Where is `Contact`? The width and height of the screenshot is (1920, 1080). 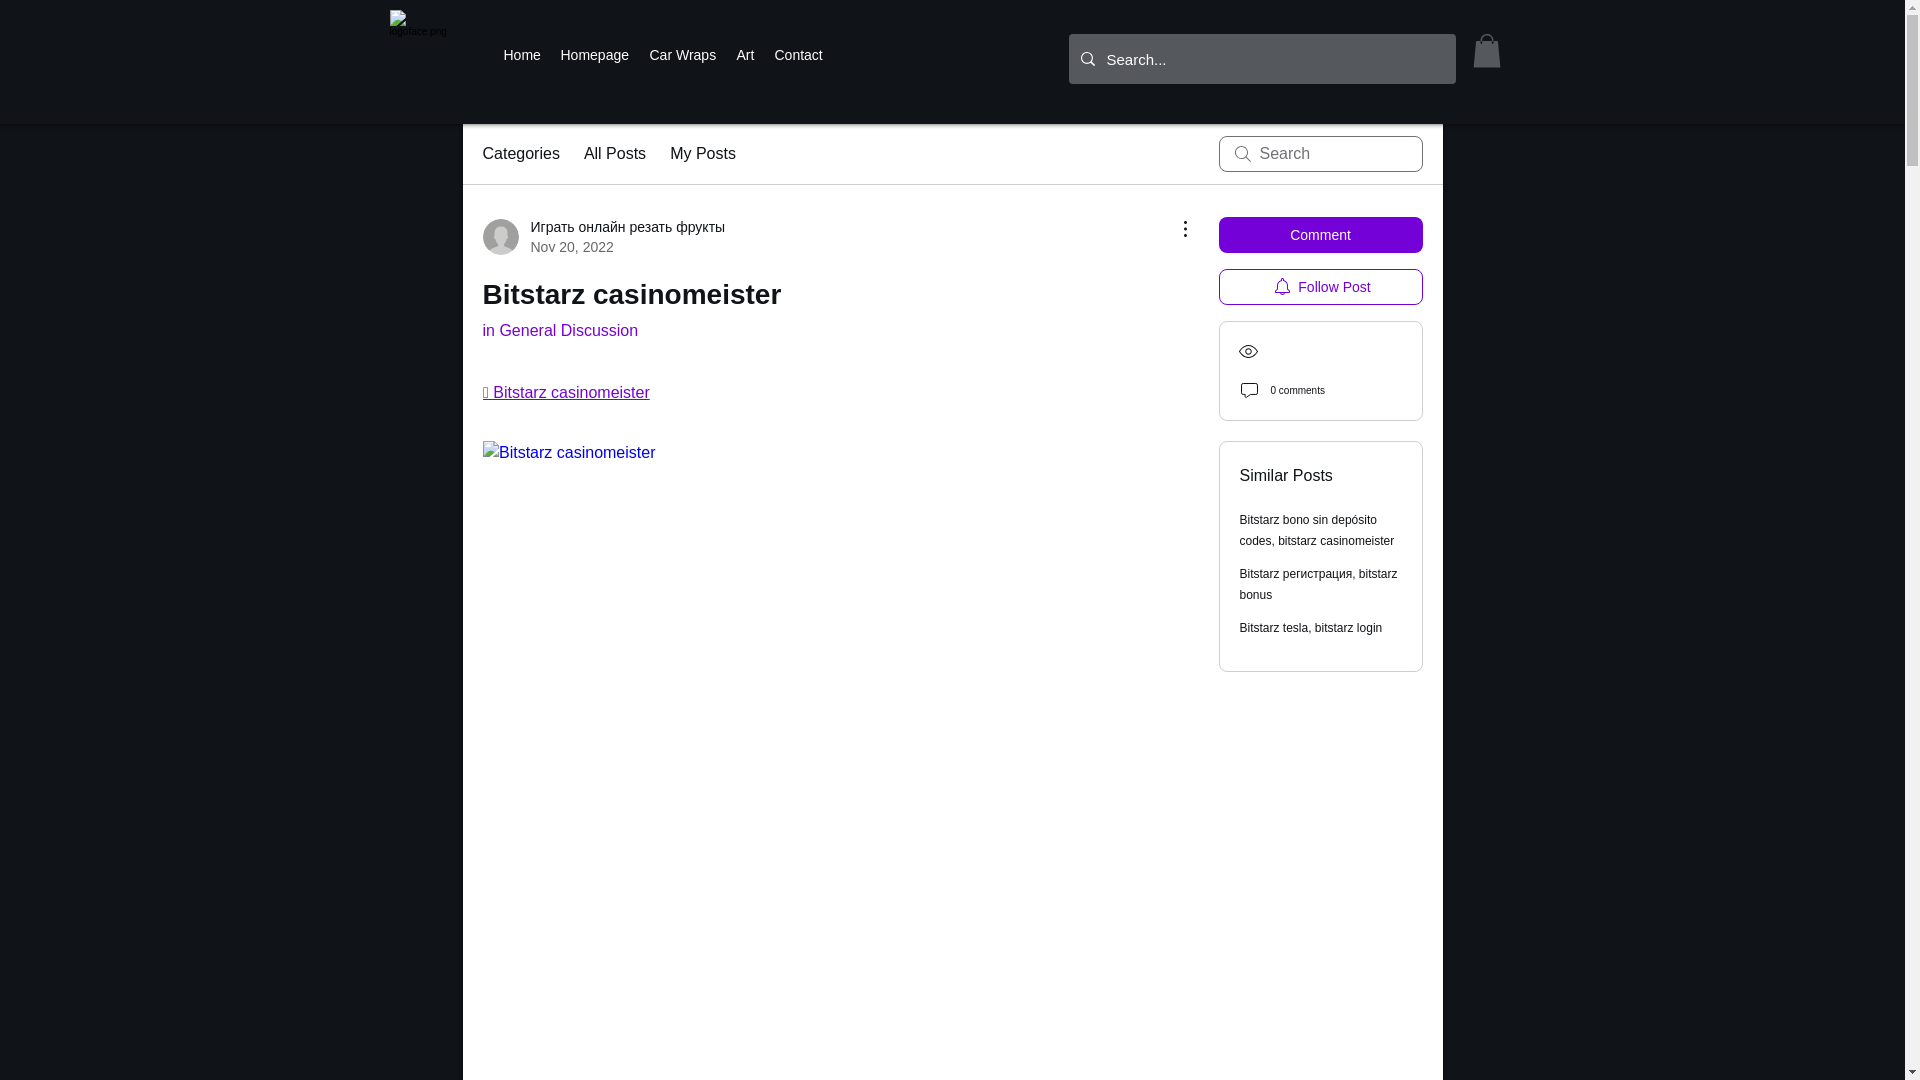
Contact is located at coordinates (798, 54).